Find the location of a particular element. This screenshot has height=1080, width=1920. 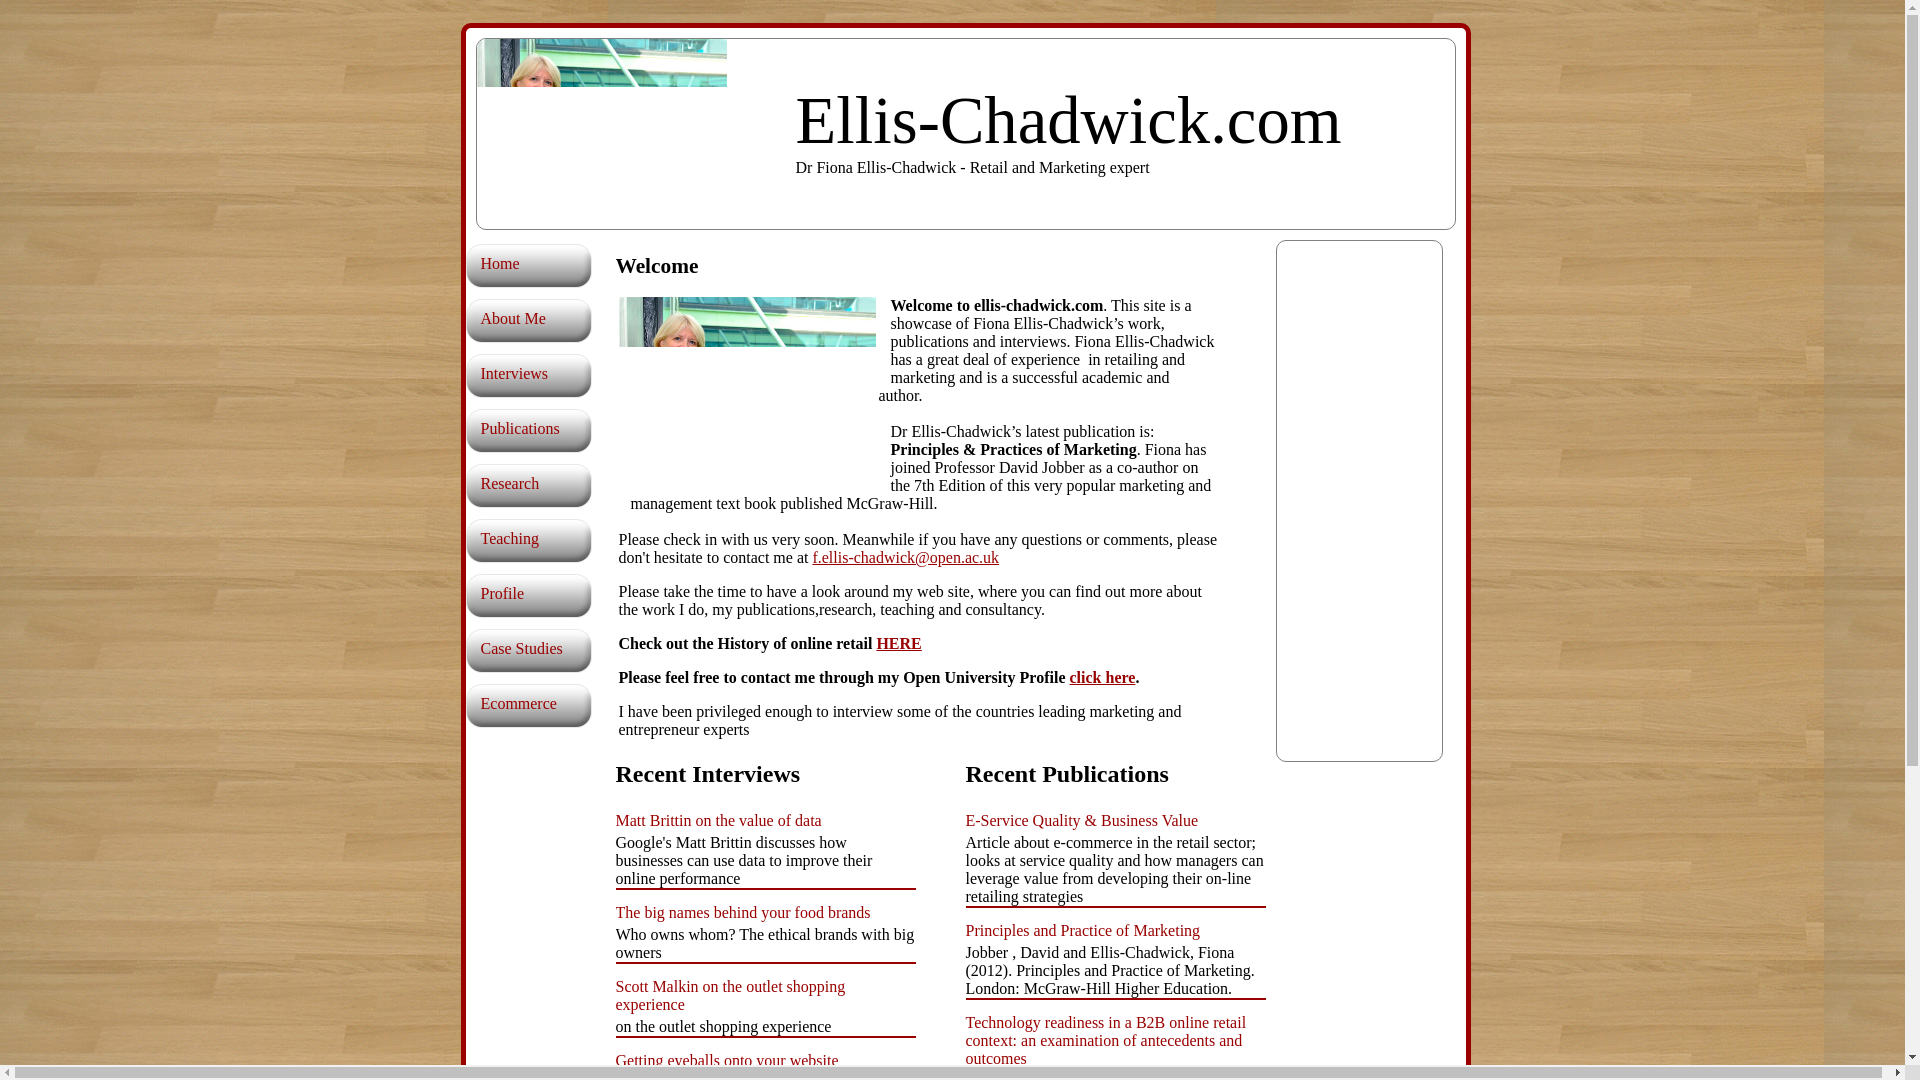

Home is located at coordinates (550, 264).